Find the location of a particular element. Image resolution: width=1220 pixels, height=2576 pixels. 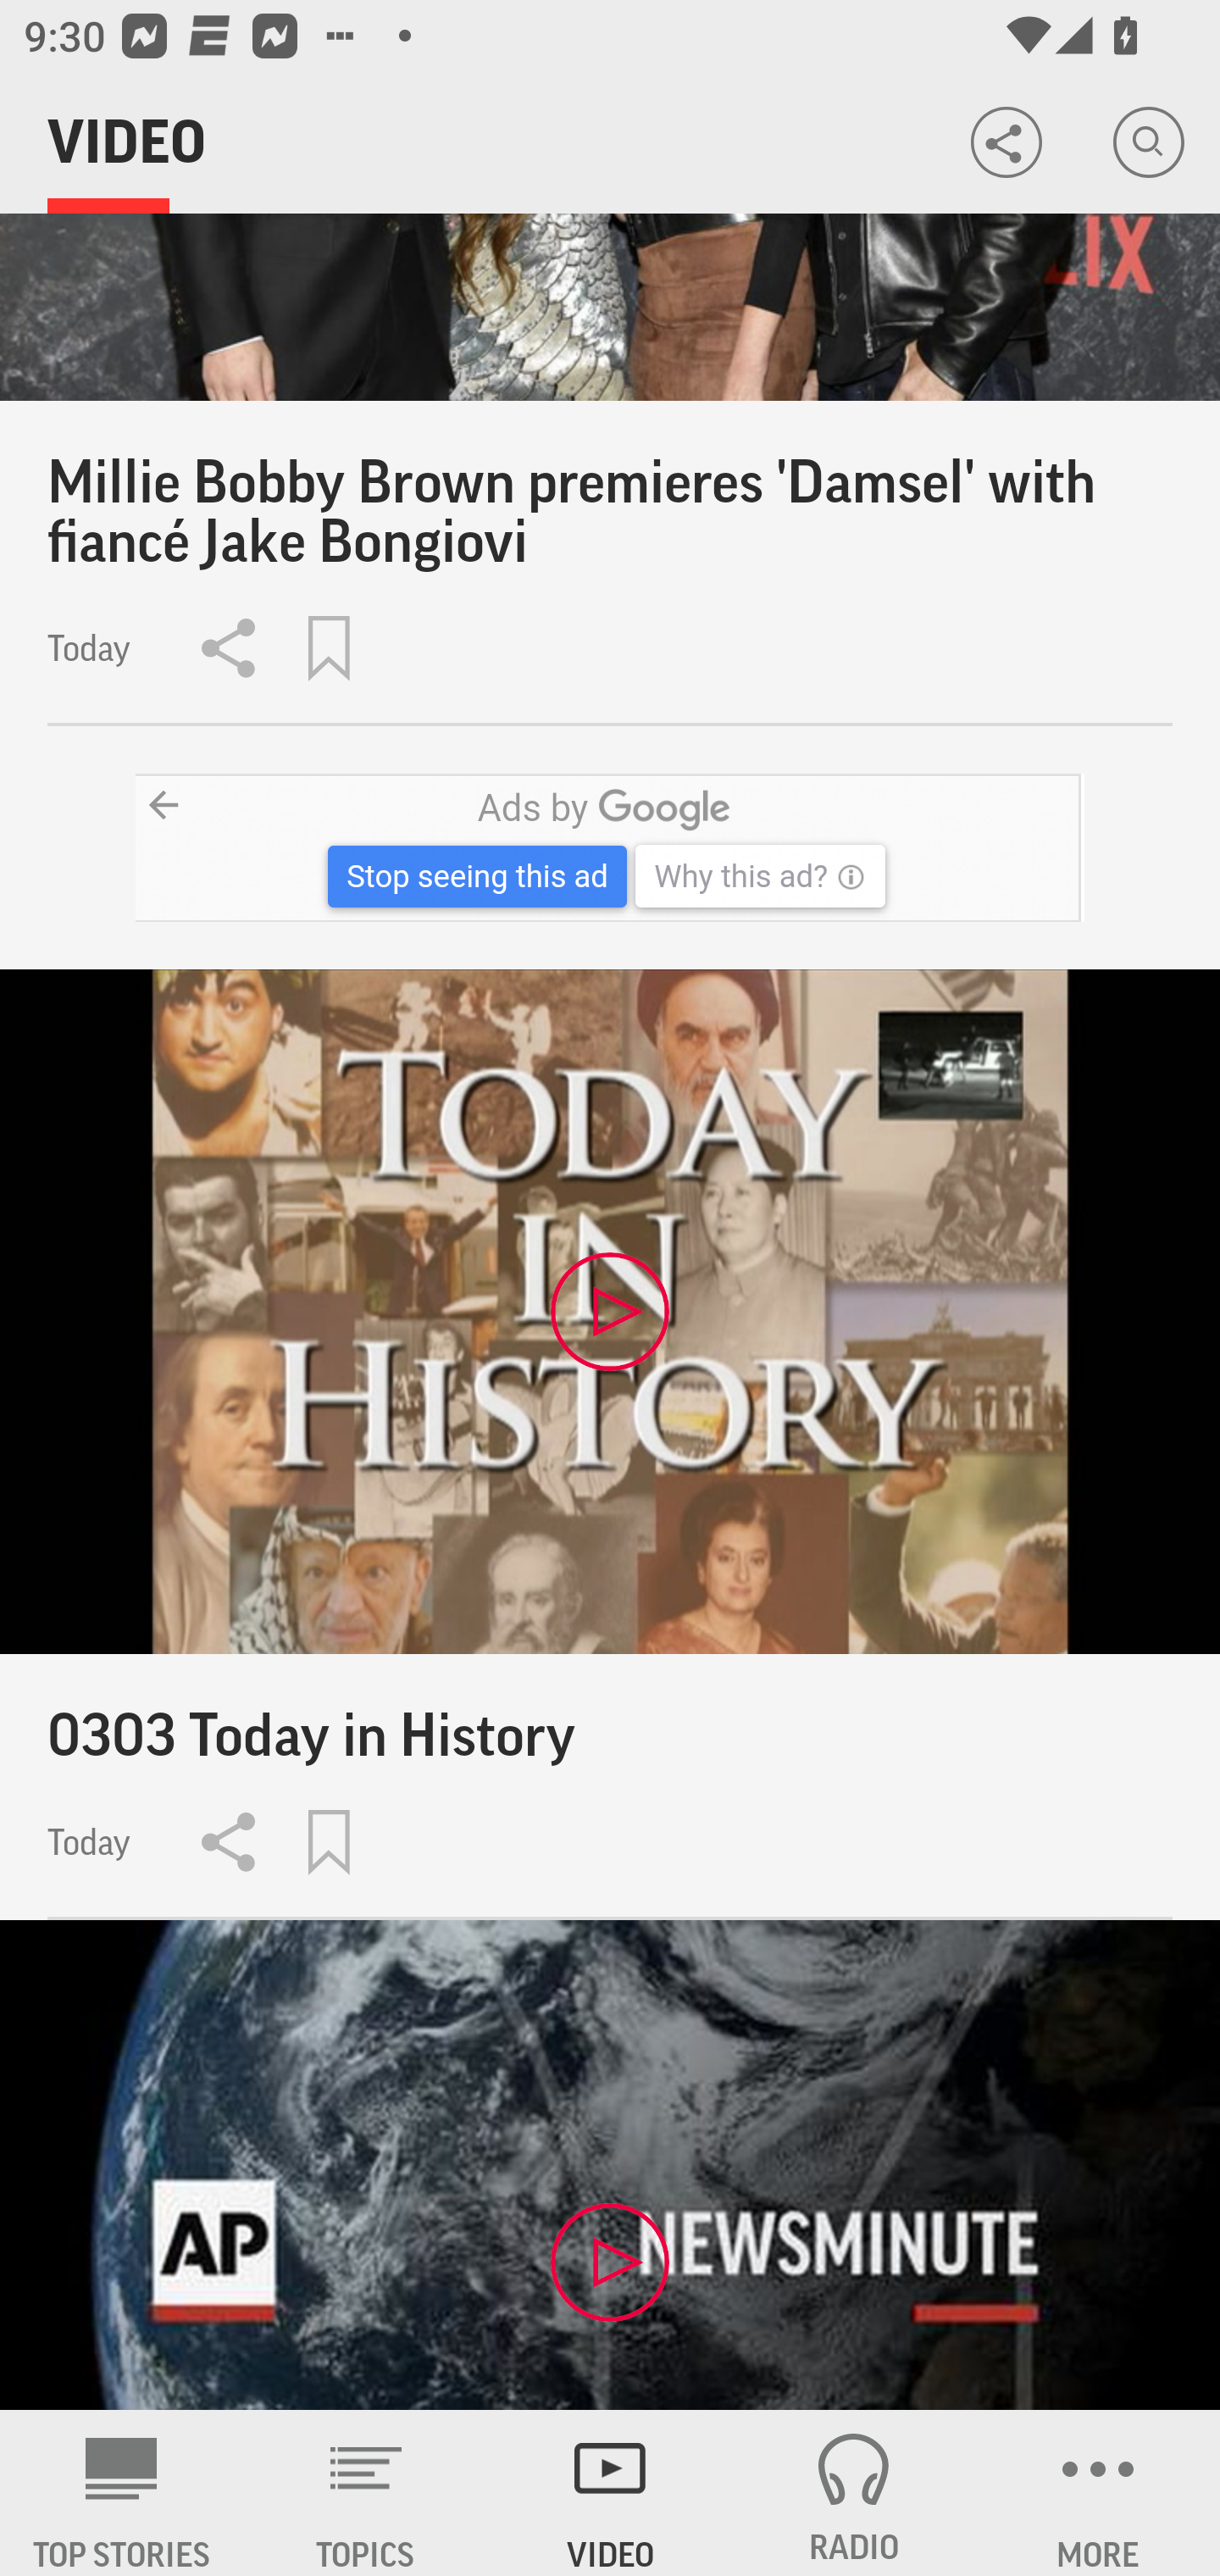

TOPICS is located at coordinates (366, 2493).